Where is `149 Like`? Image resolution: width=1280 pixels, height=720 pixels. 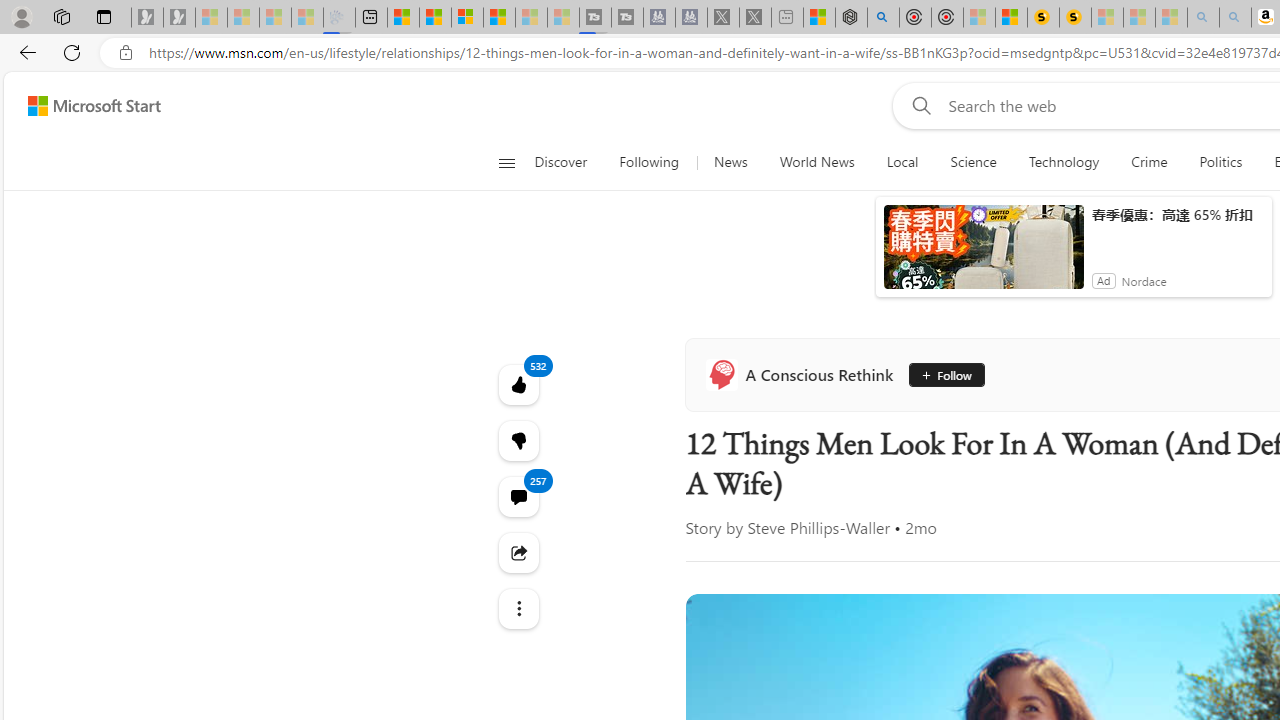 149 Like is located at coordinates (1152, 574).